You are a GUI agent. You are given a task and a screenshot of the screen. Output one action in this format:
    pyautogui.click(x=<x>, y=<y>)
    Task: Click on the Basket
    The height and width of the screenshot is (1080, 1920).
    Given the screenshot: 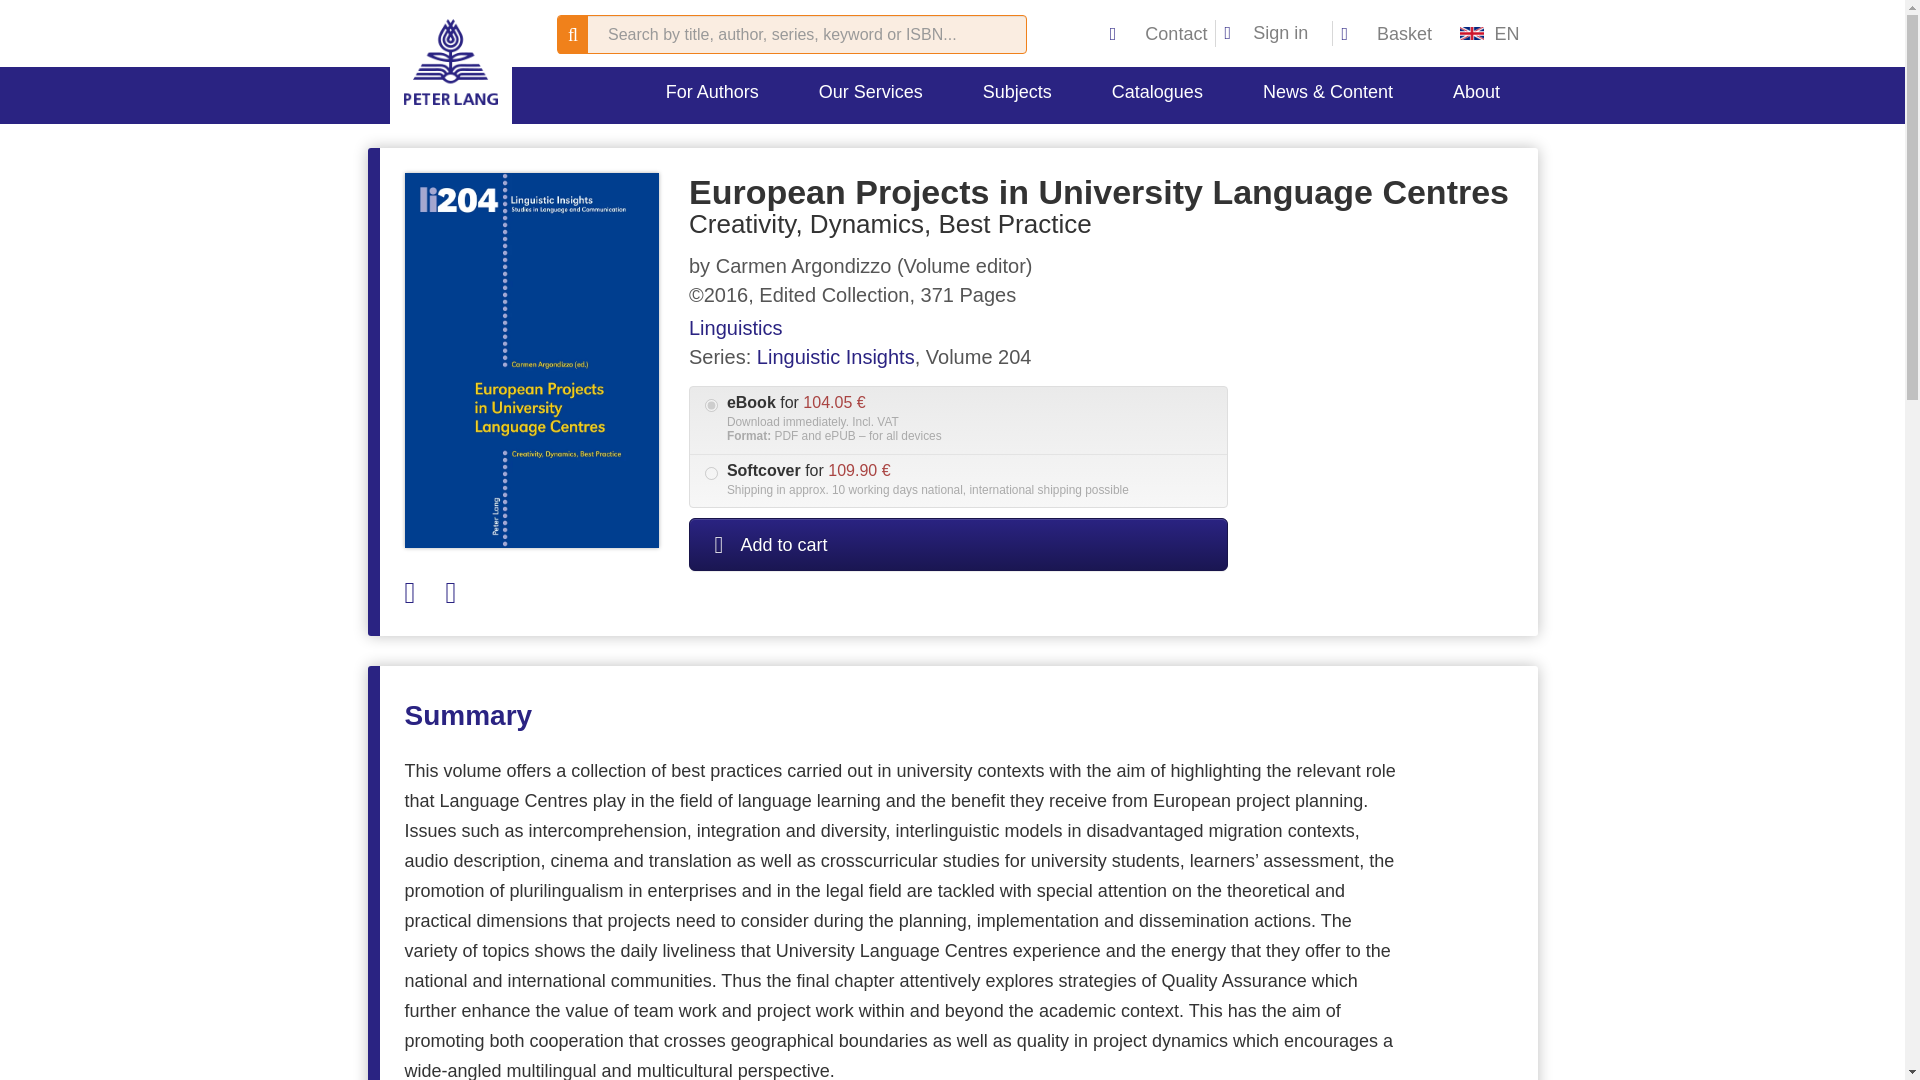 What is the action you would take?
    pyautogui.click(x=1386, y=34)
    